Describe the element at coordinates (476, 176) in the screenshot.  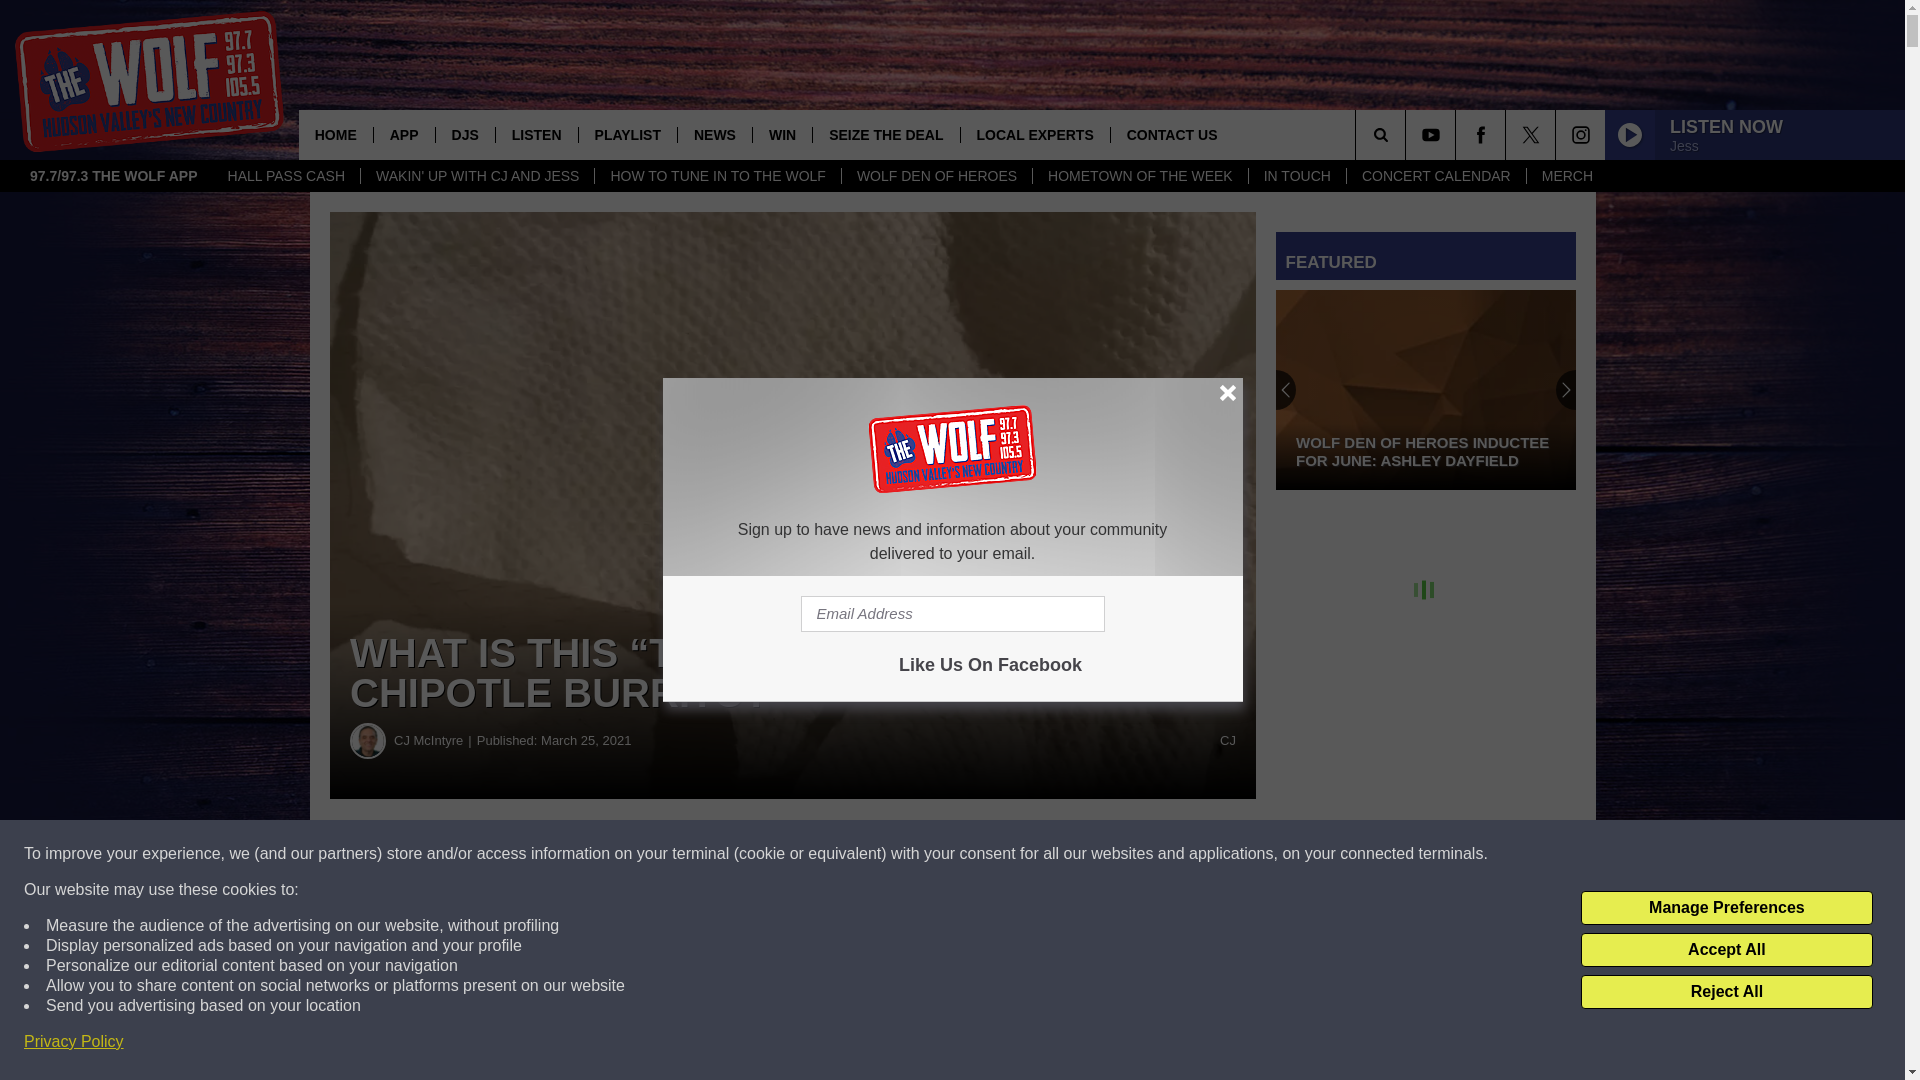
I see `WAKIN' UP WITH CJ AND JESS` at that location.